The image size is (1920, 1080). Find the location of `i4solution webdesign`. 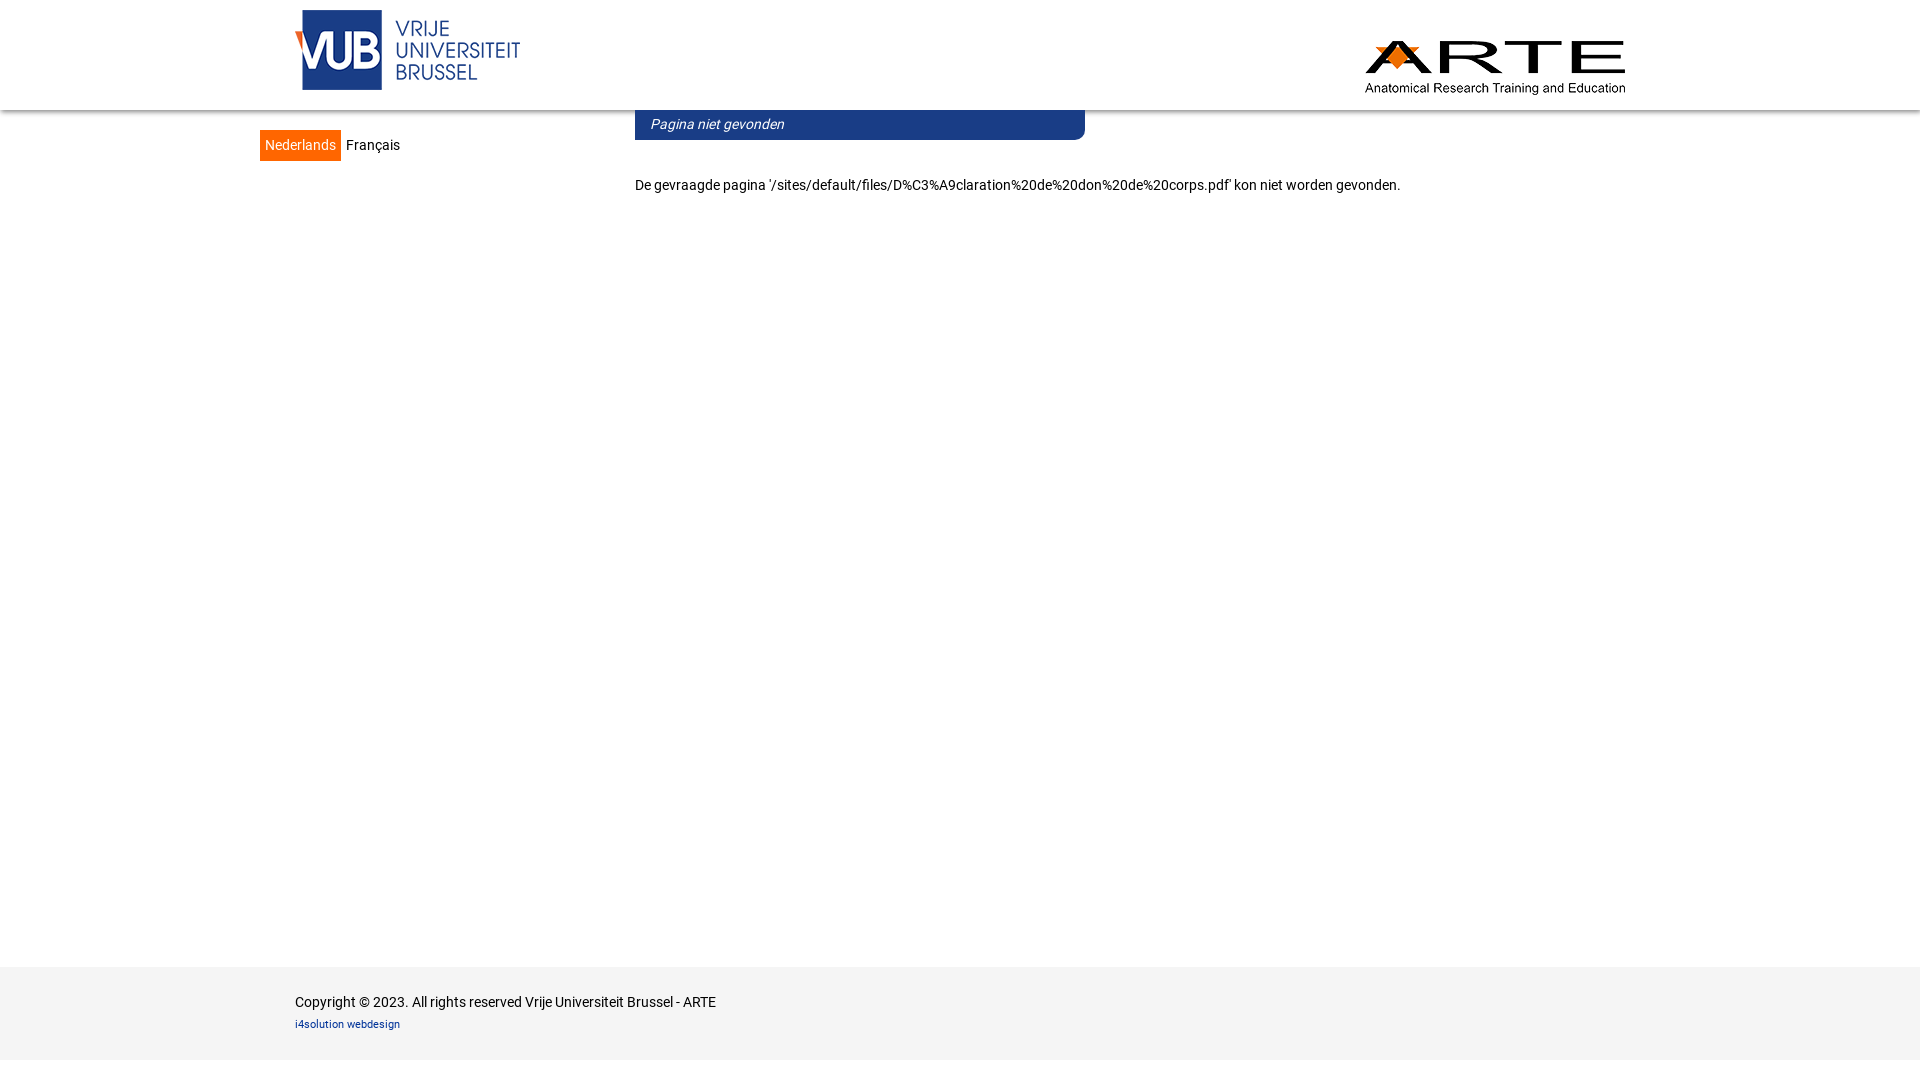

i4solution webdesign is located at coordinates (348, 1024).